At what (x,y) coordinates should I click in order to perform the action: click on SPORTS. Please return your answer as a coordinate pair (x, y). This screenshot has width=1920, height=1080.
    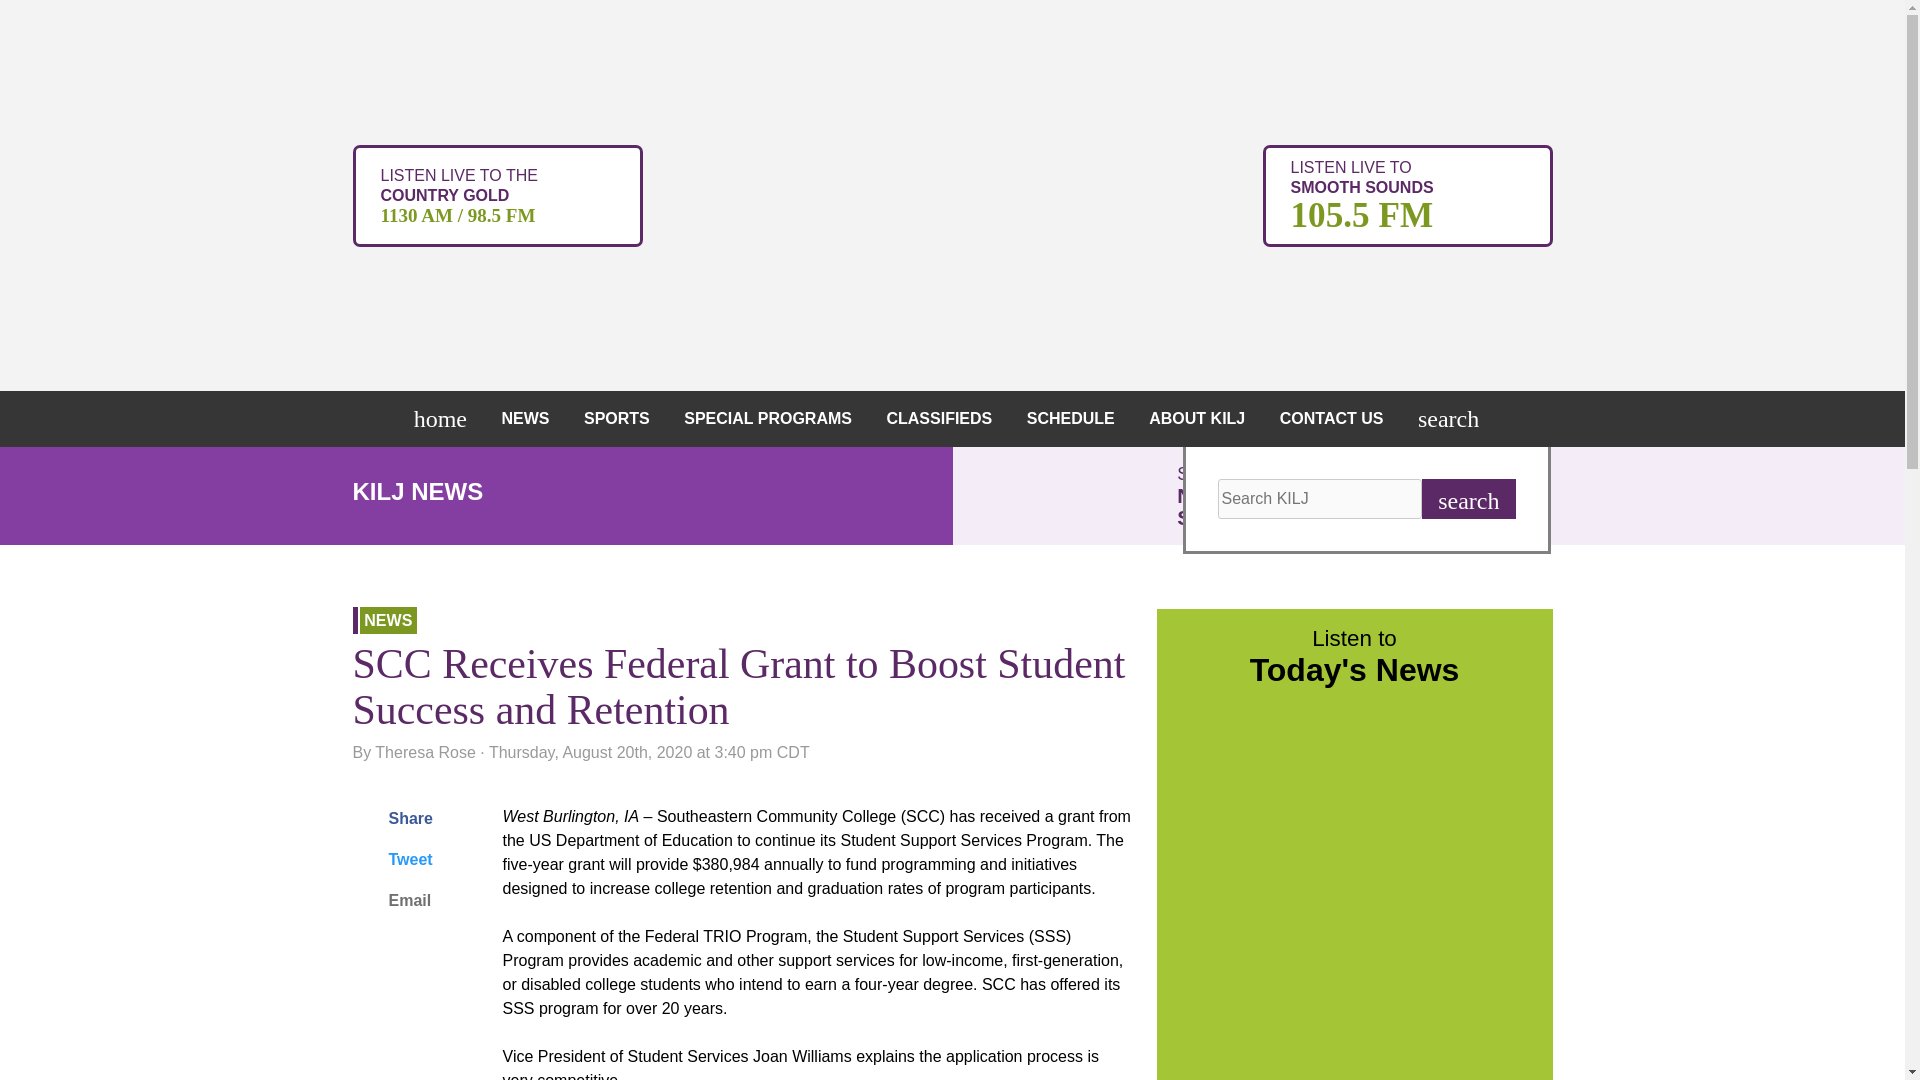
    Looking at the image, I should click on (622, 418).